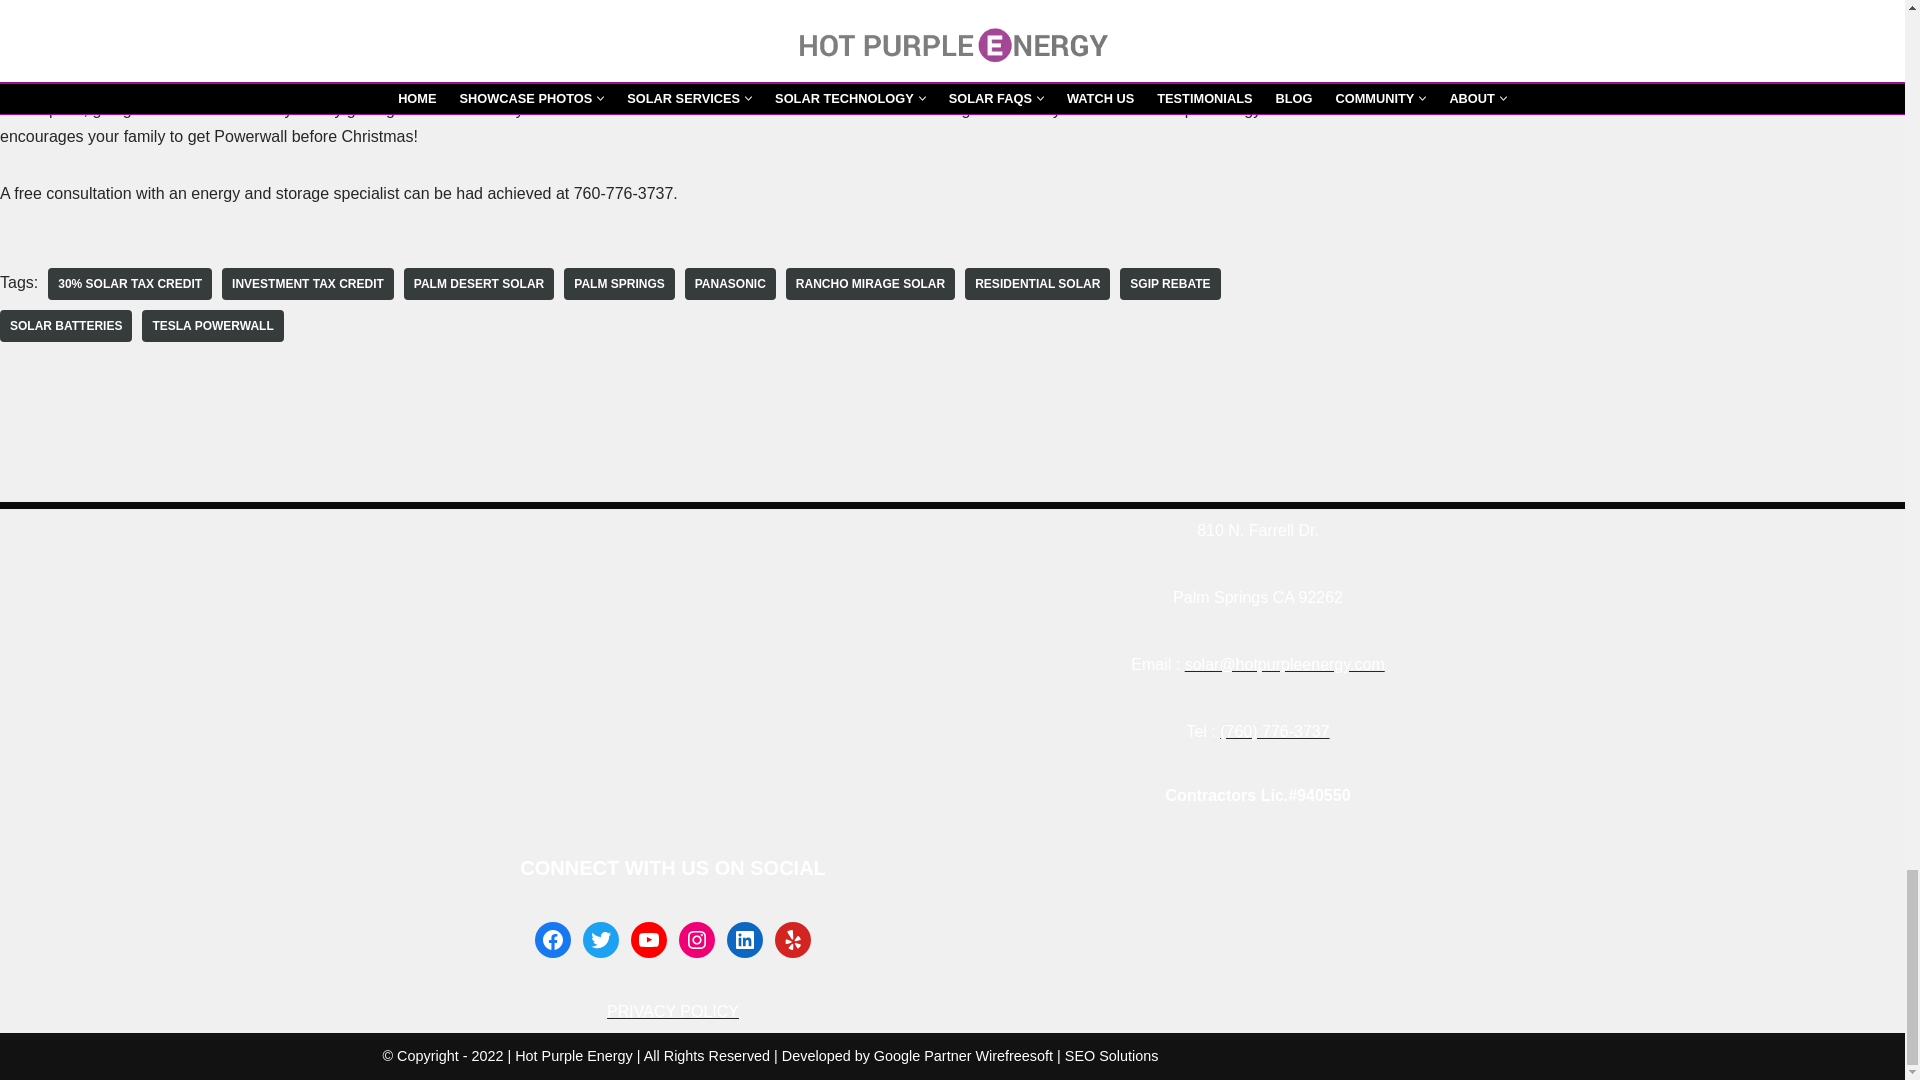 Image resolution: width=1920 pixels, height=1080 pixels. What do you see at coordinates (308, 284) in the screenshot?
I see `Investment Tax Credit` at bounding box center [308, 284].